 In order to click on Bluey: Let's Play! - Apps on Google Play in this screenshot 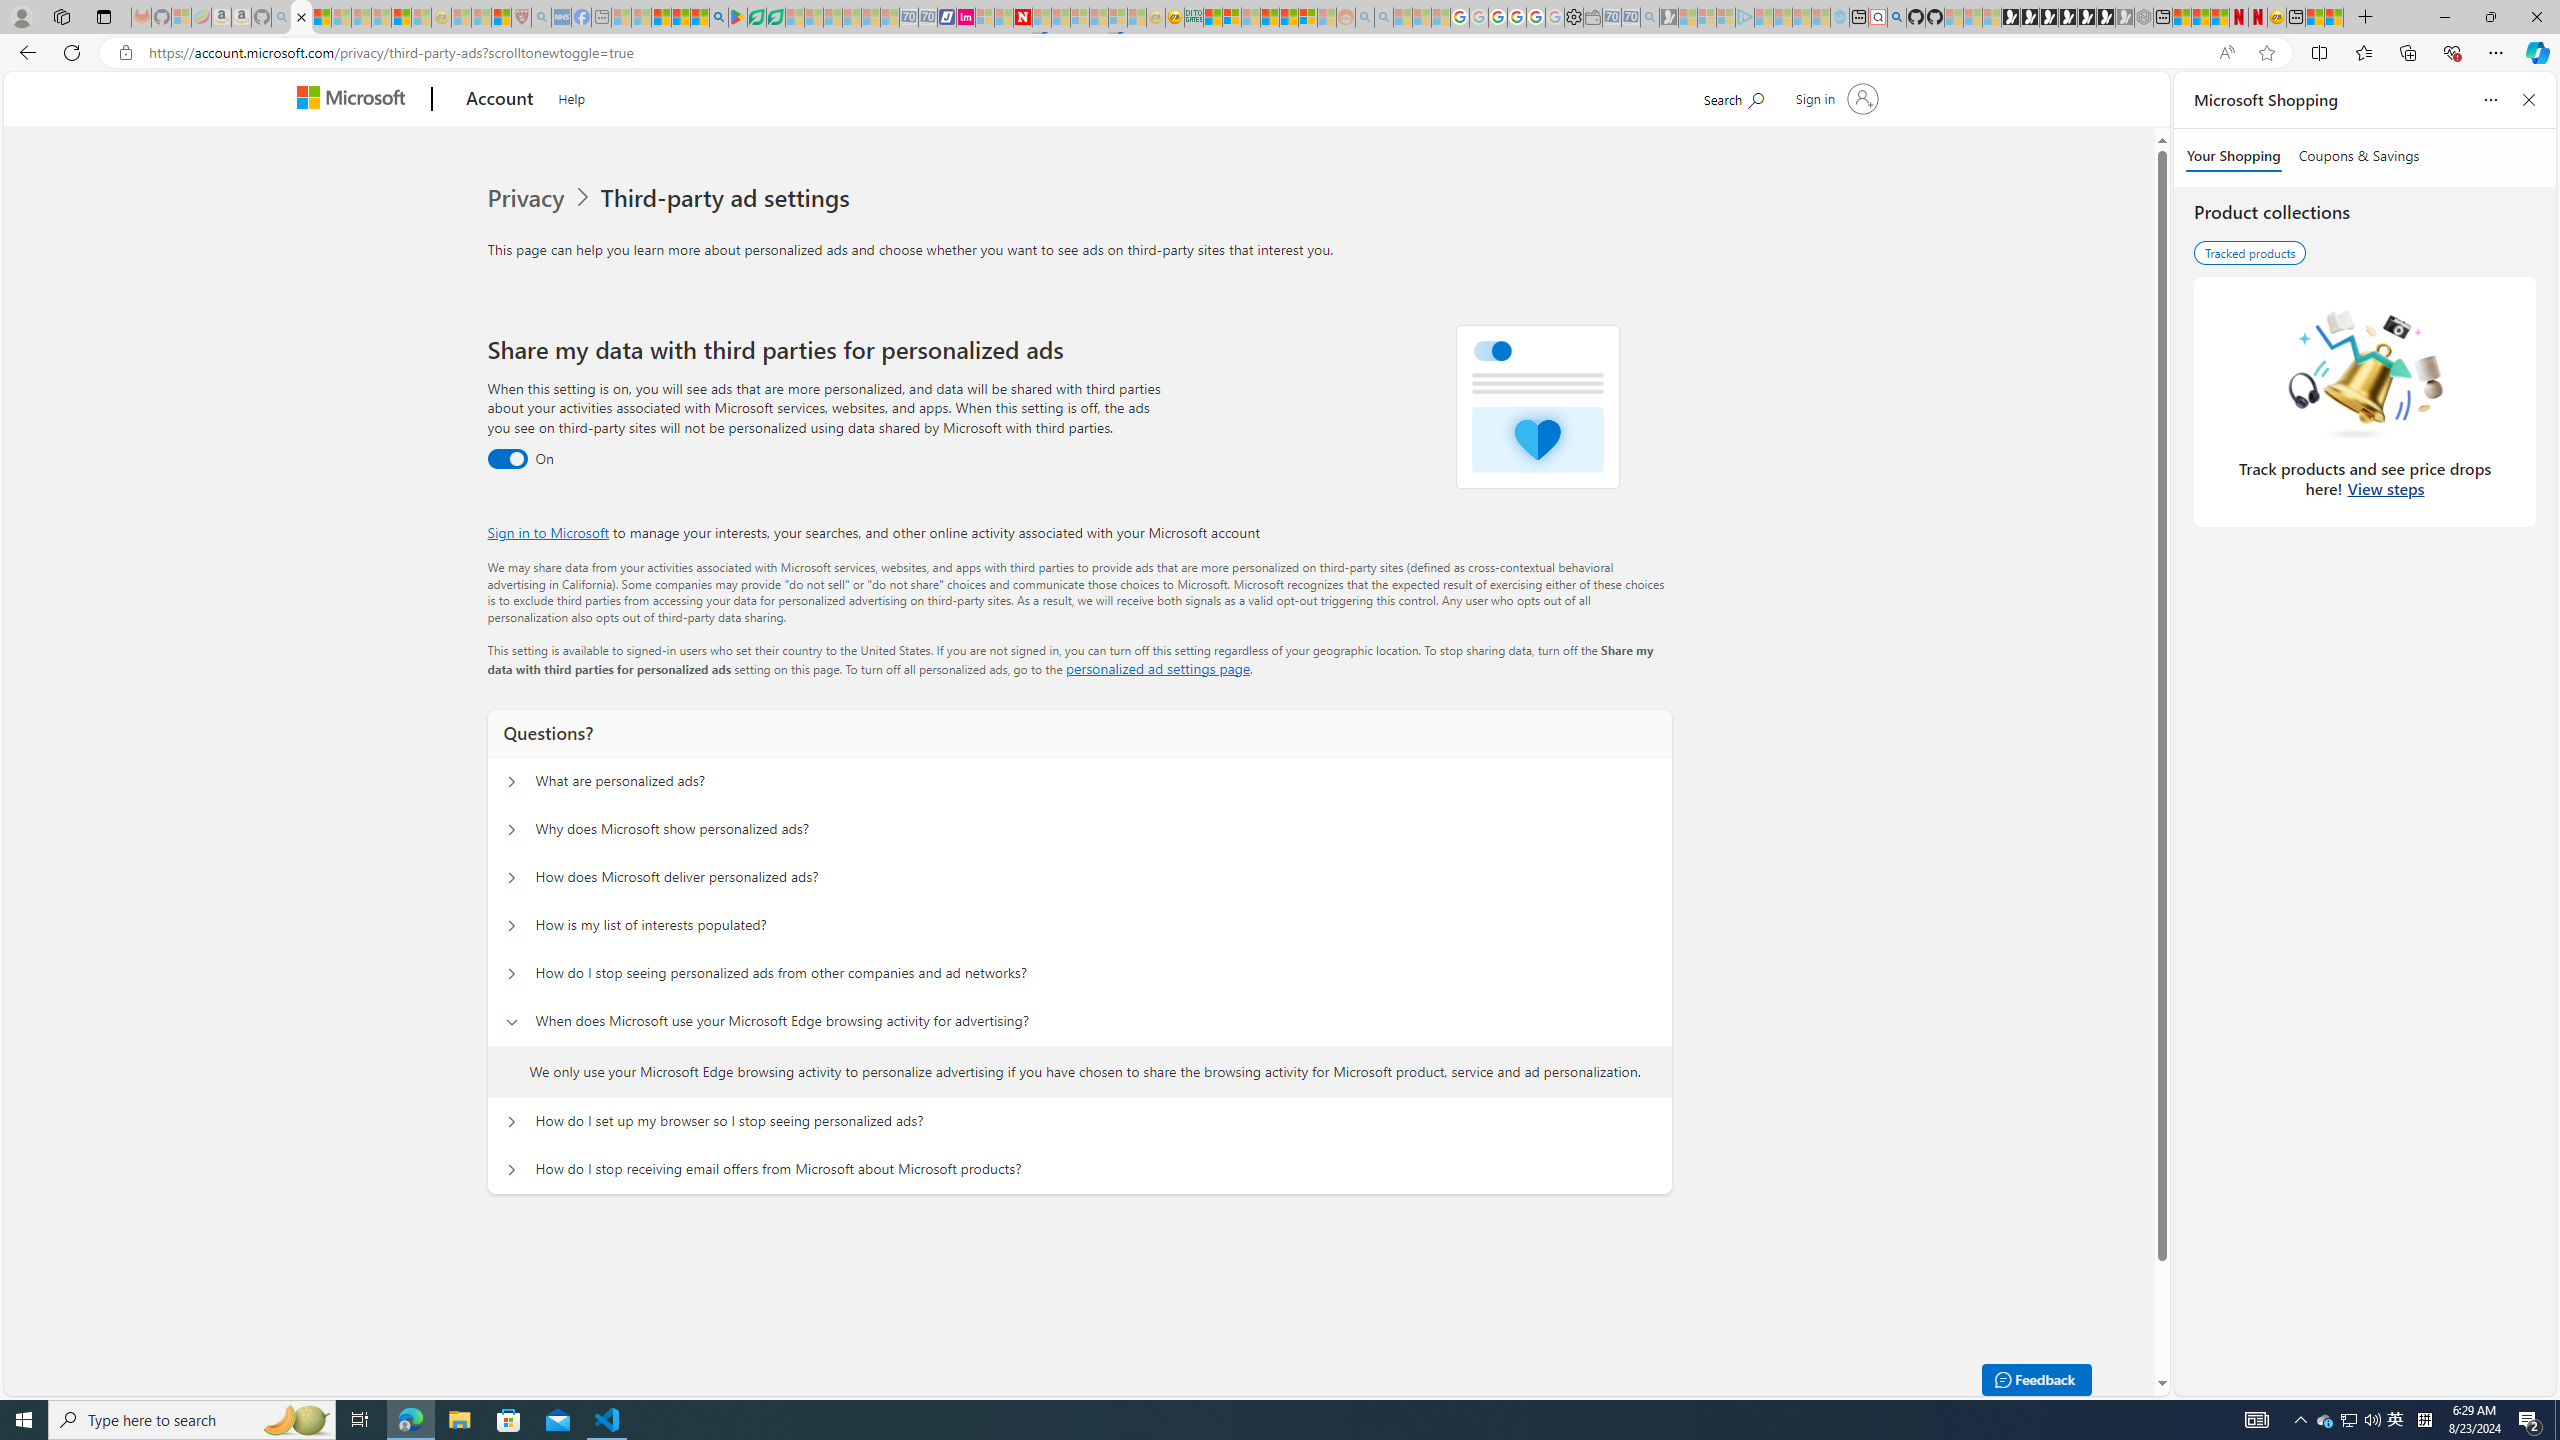, I will do `click(737, 17)`.